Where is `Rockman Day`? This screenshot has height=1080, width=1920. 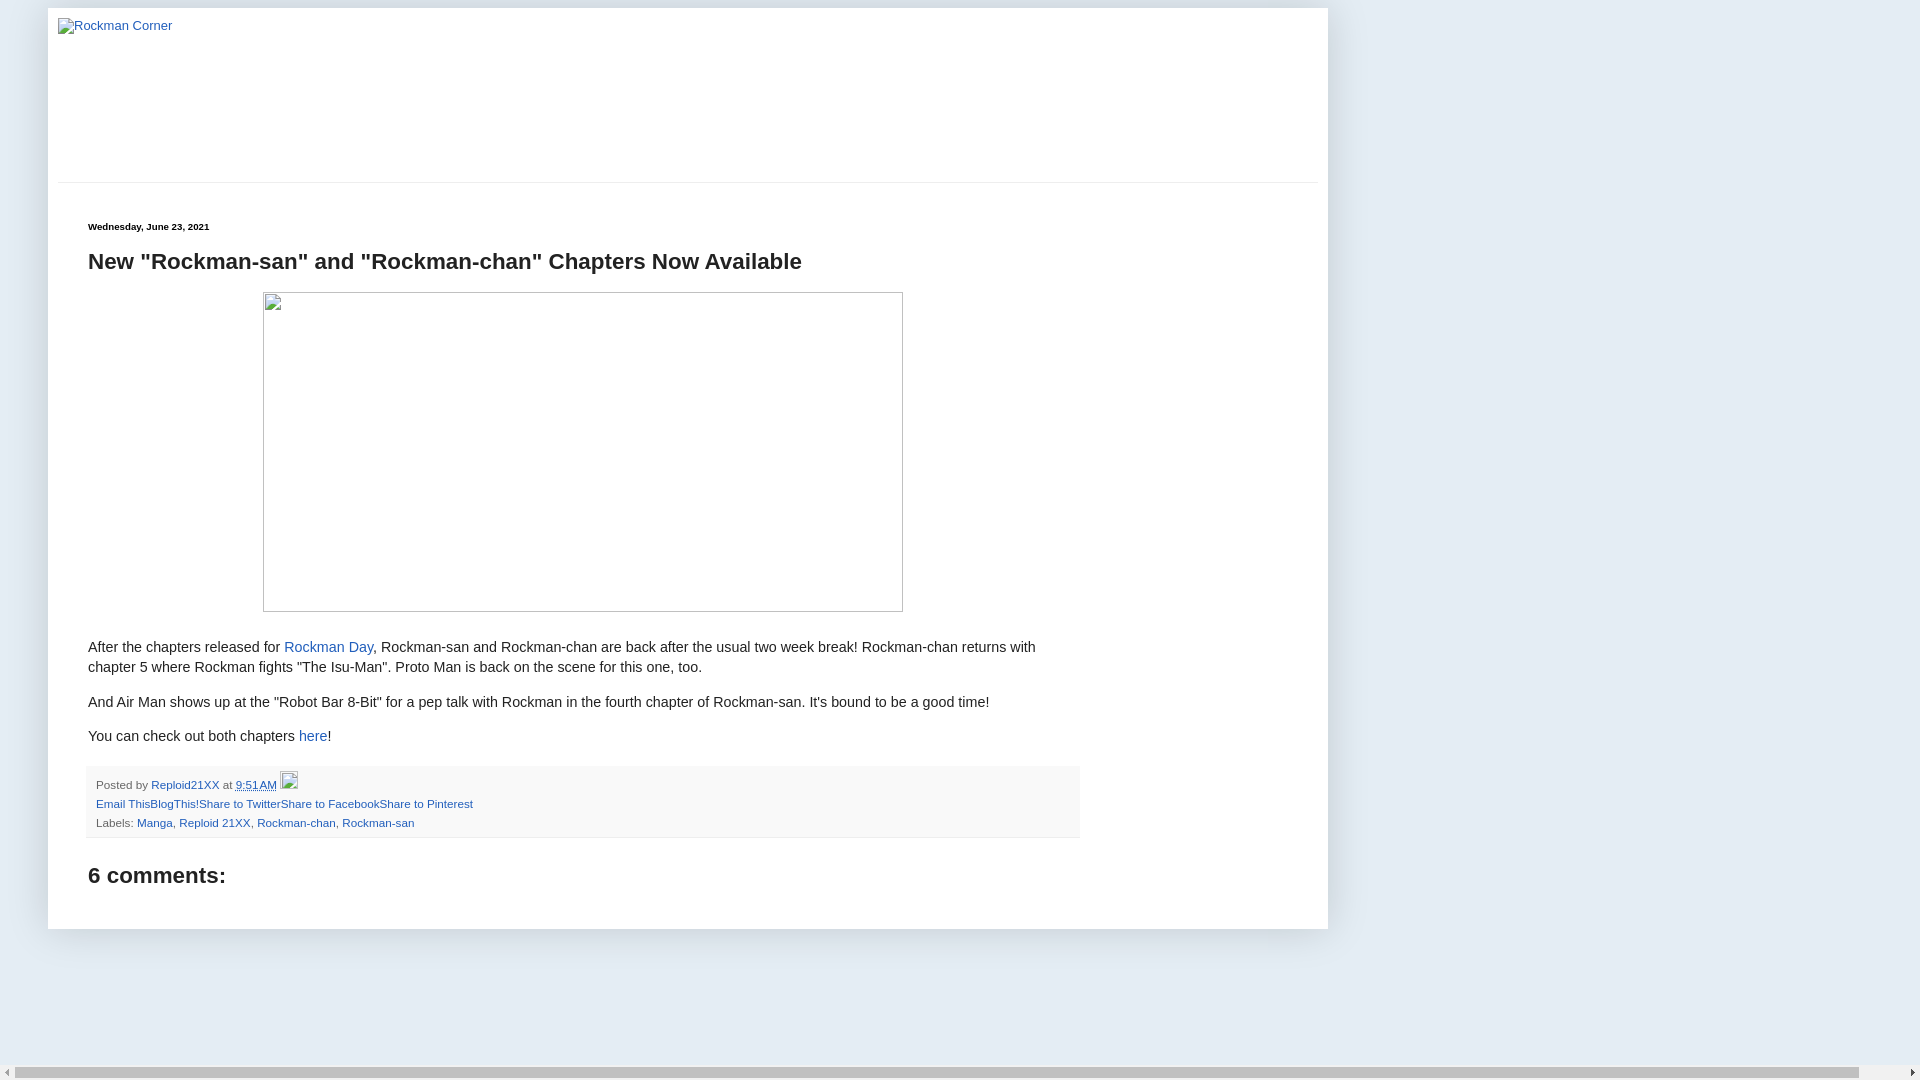
Rockman Day is located at coordinates (328, 646).